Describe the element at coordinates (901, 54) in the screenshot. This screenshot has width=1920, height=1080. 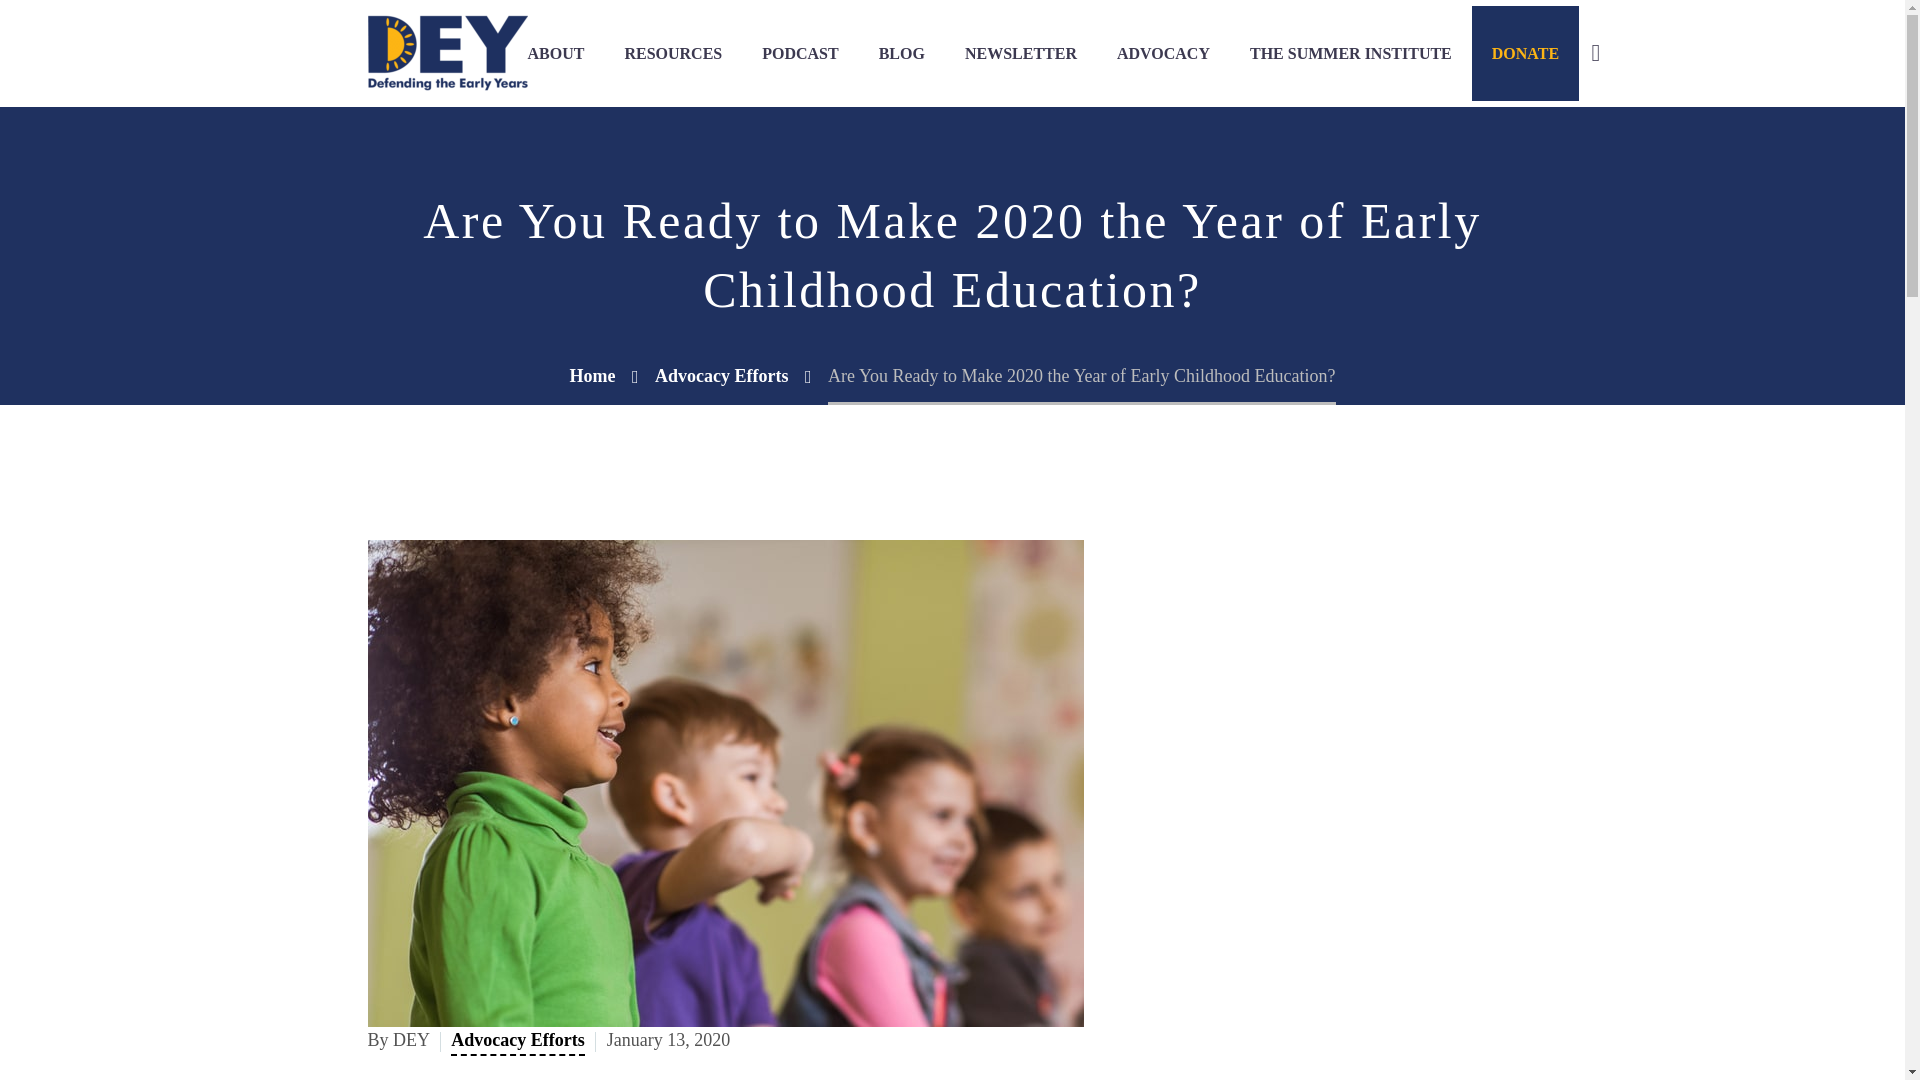
I see `BLOG` at that location.